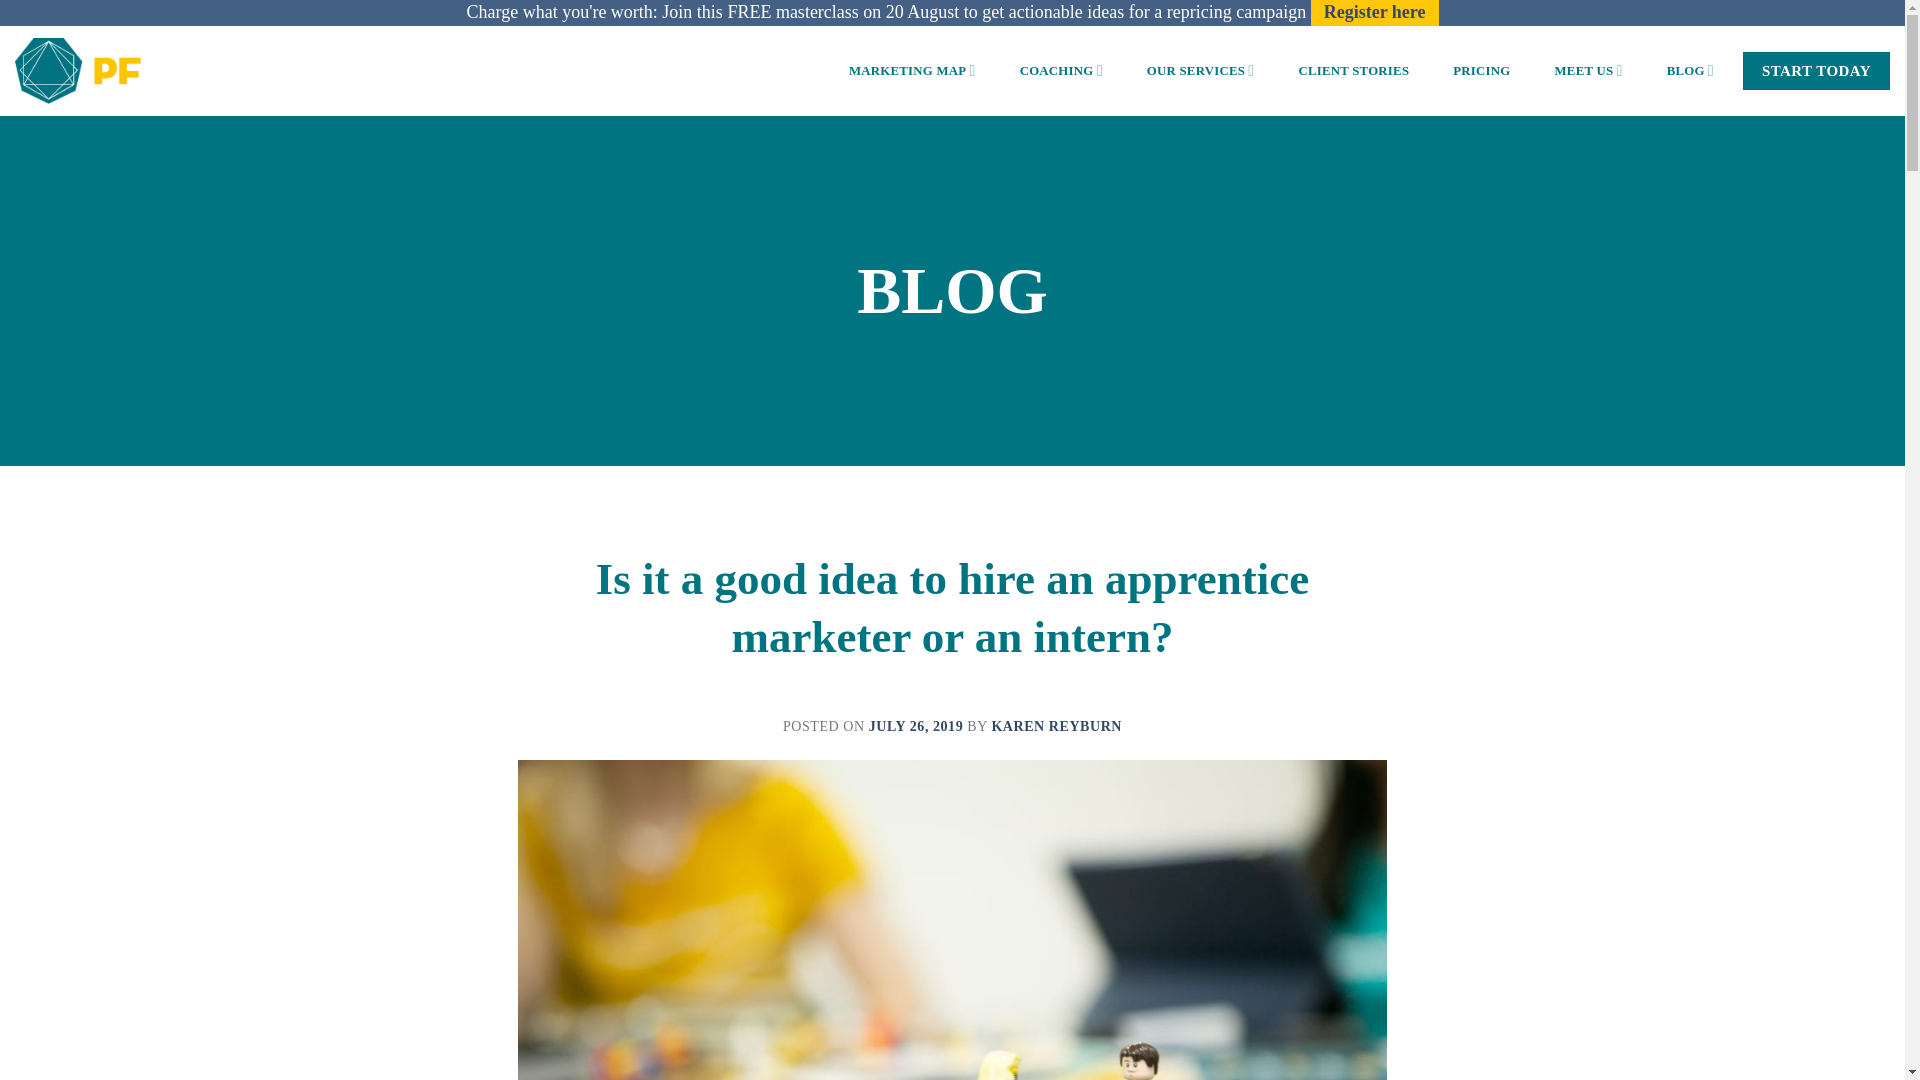 Image resolution: width=1920 pixels, height=1080 pixels. I want to click on Register here, so click(1374, 12).